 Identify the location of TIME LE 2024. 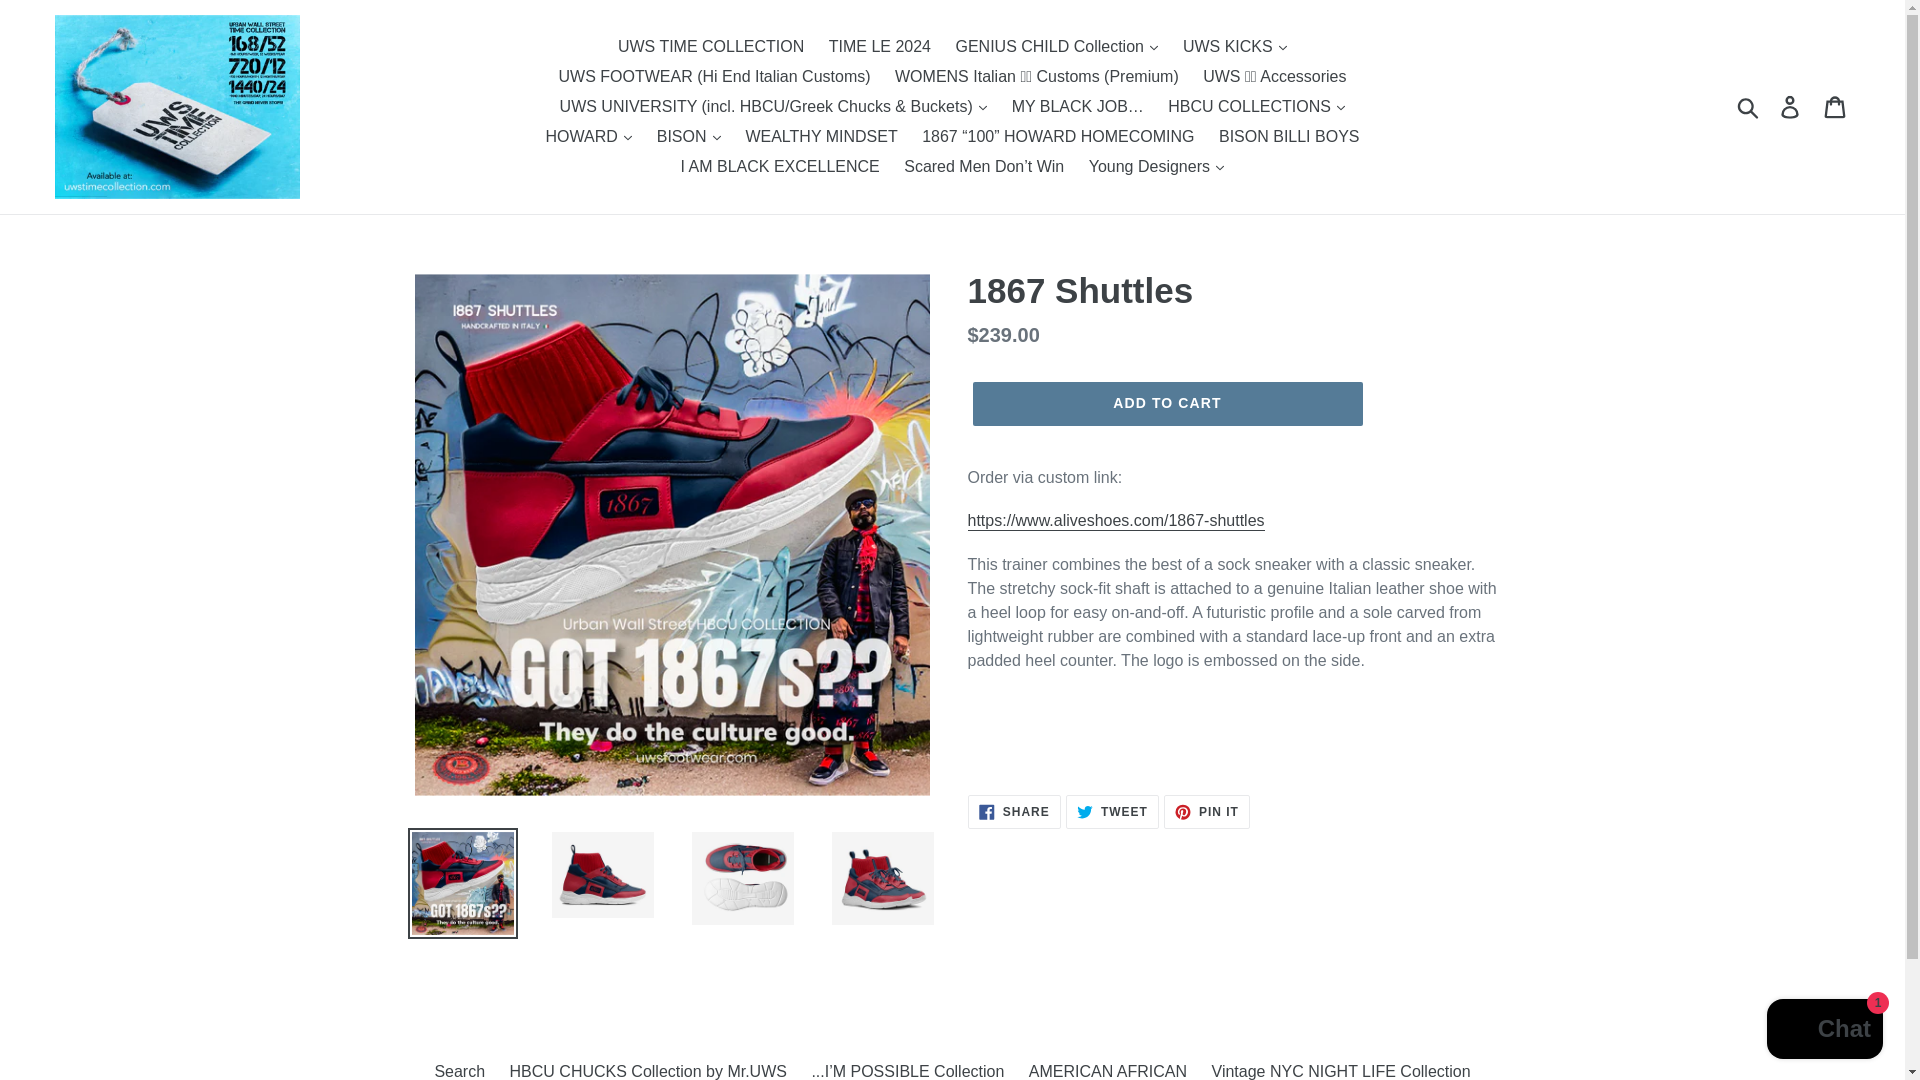
(880, 46).